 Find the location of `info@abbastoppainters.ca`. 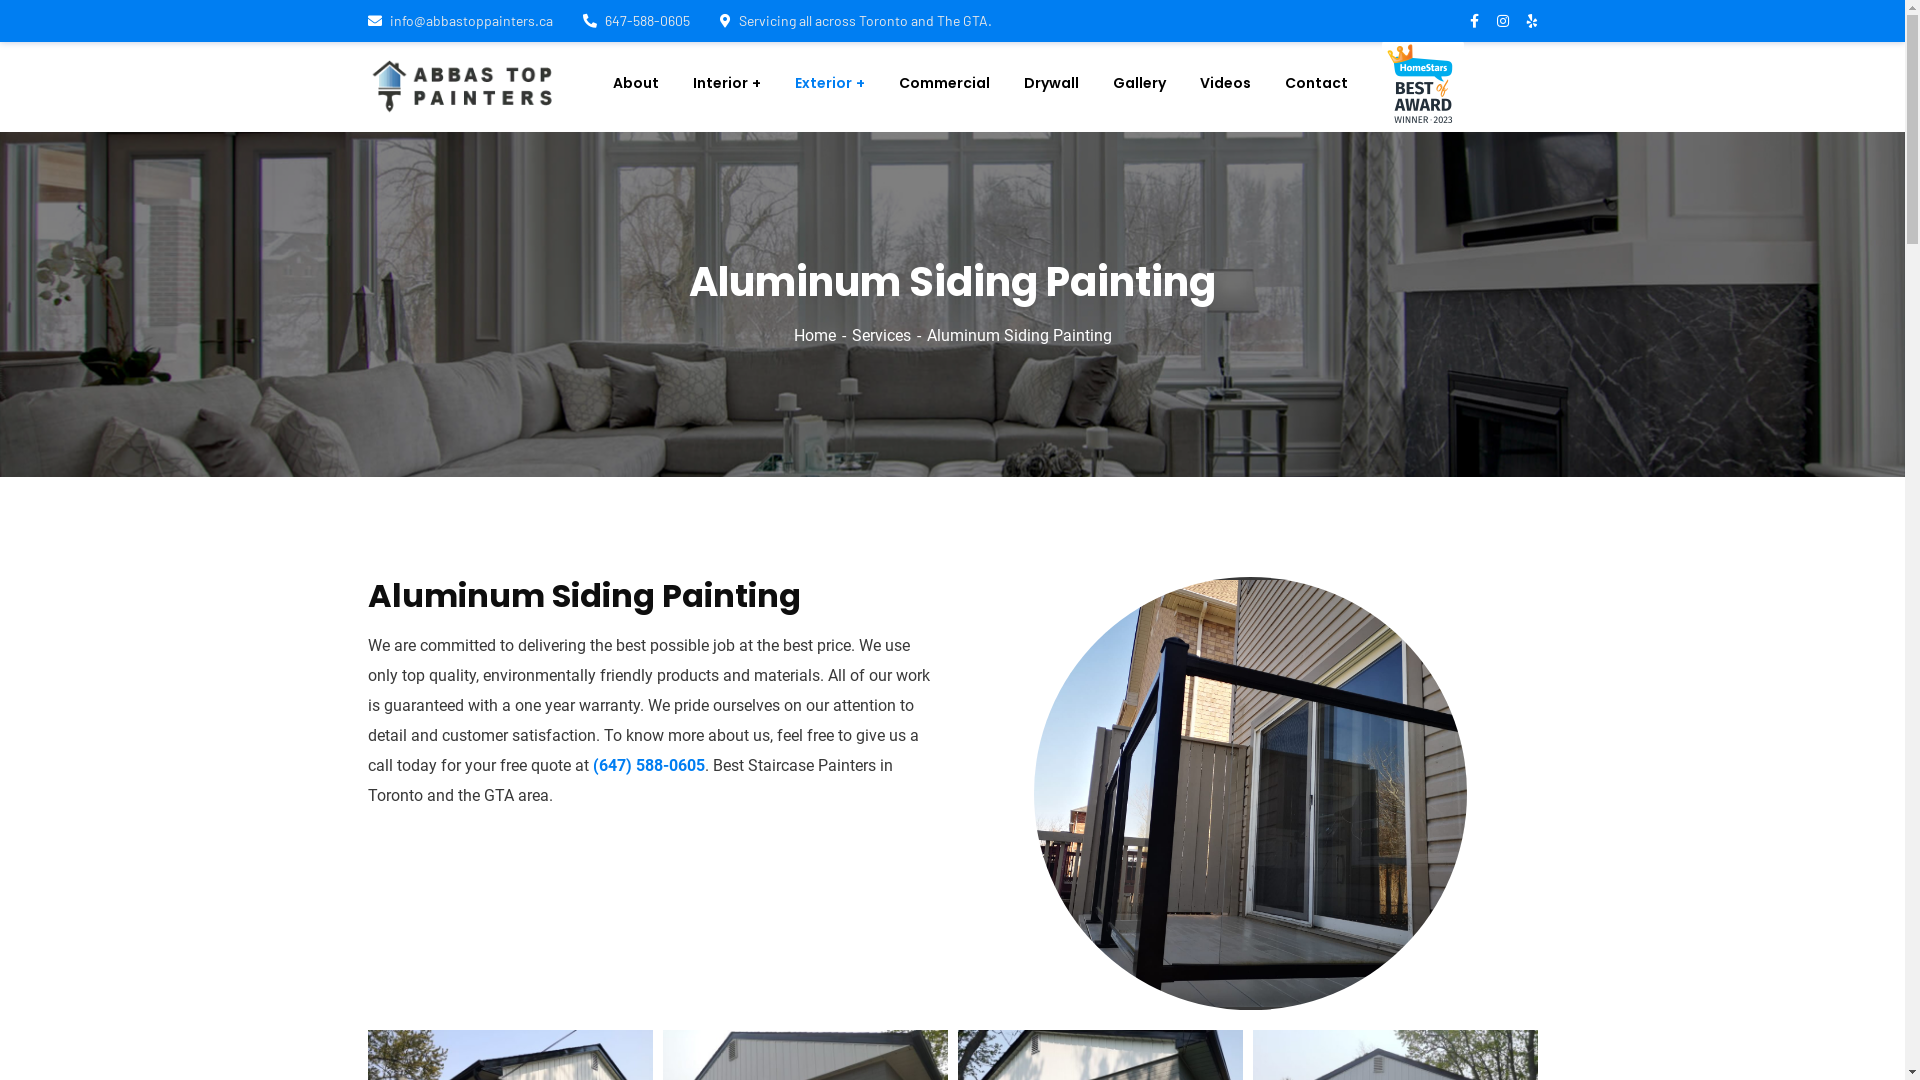

info@abbastoppainters.ca is located at coordinates (460, 20).